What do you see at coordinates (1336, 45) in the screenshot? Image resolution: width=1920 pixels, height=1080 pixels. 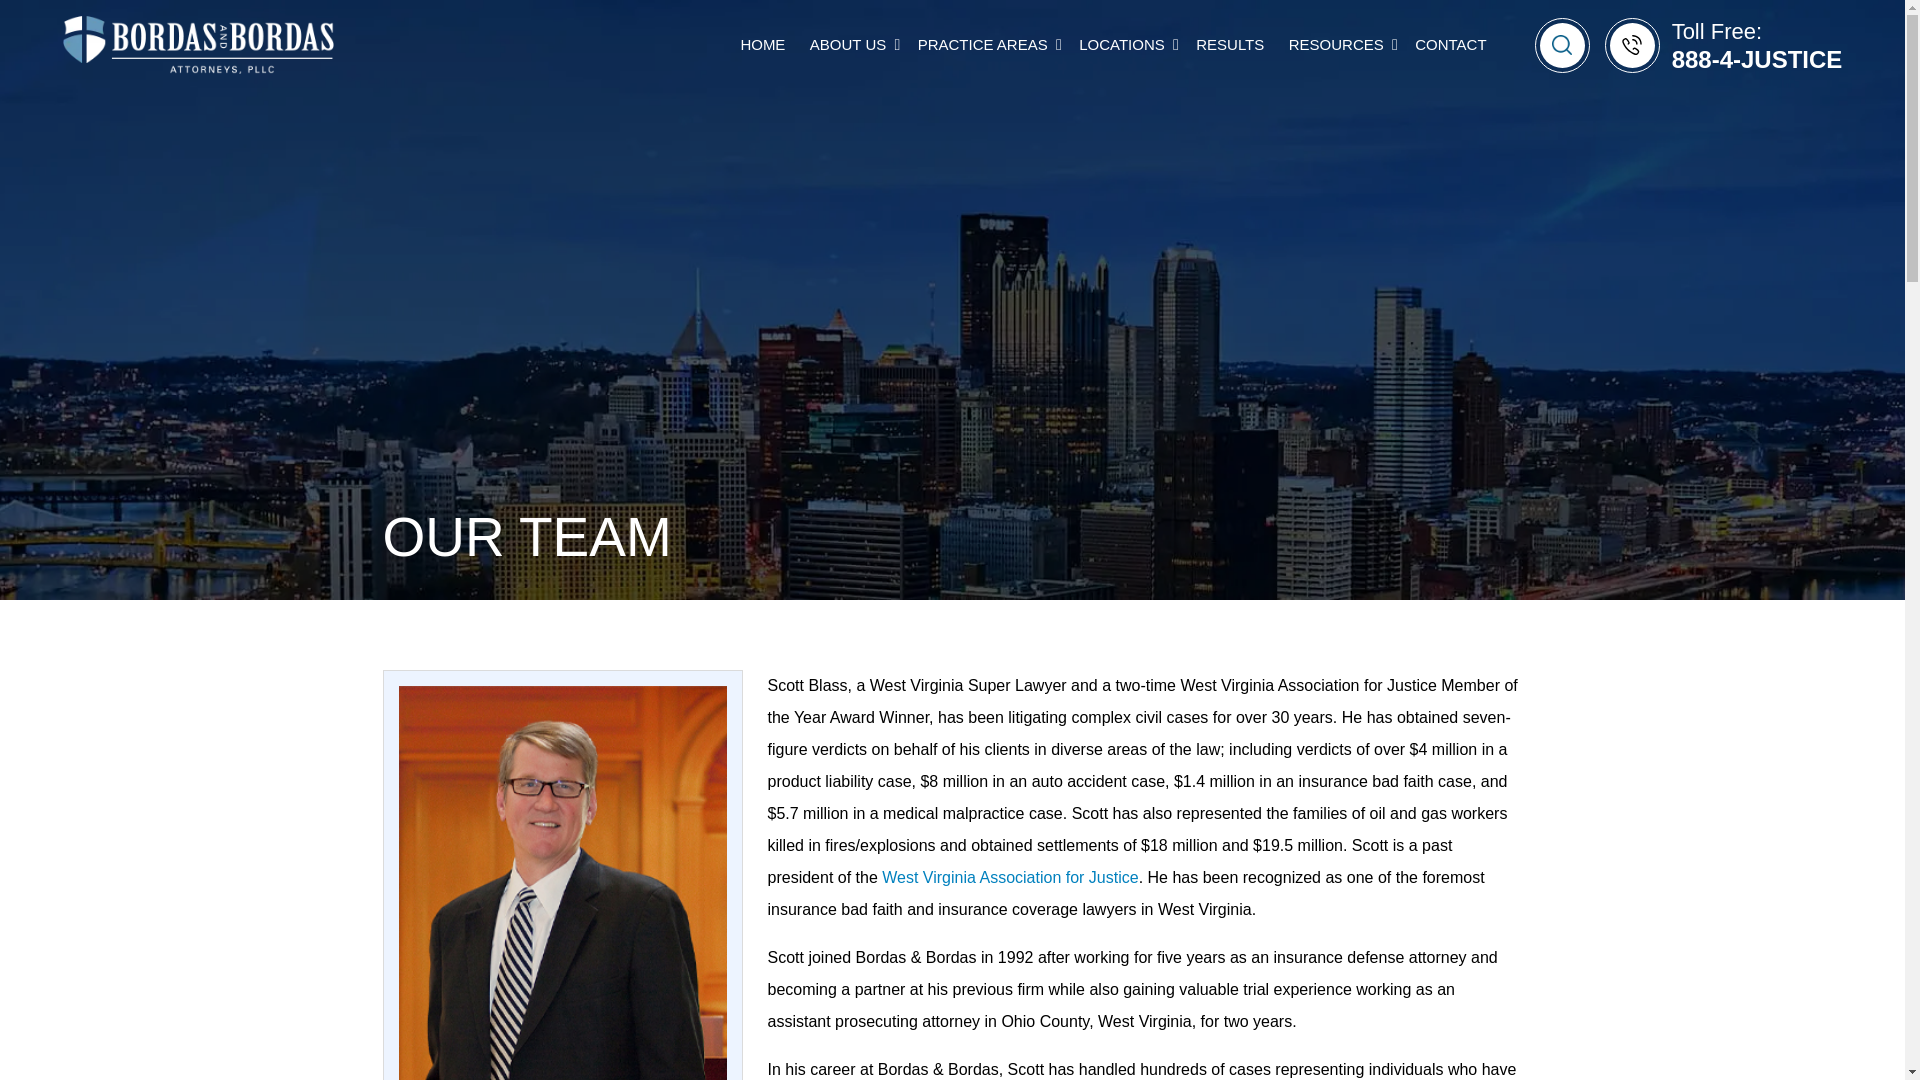 I see `RESOURCES` at bounding box center [1336, 45].